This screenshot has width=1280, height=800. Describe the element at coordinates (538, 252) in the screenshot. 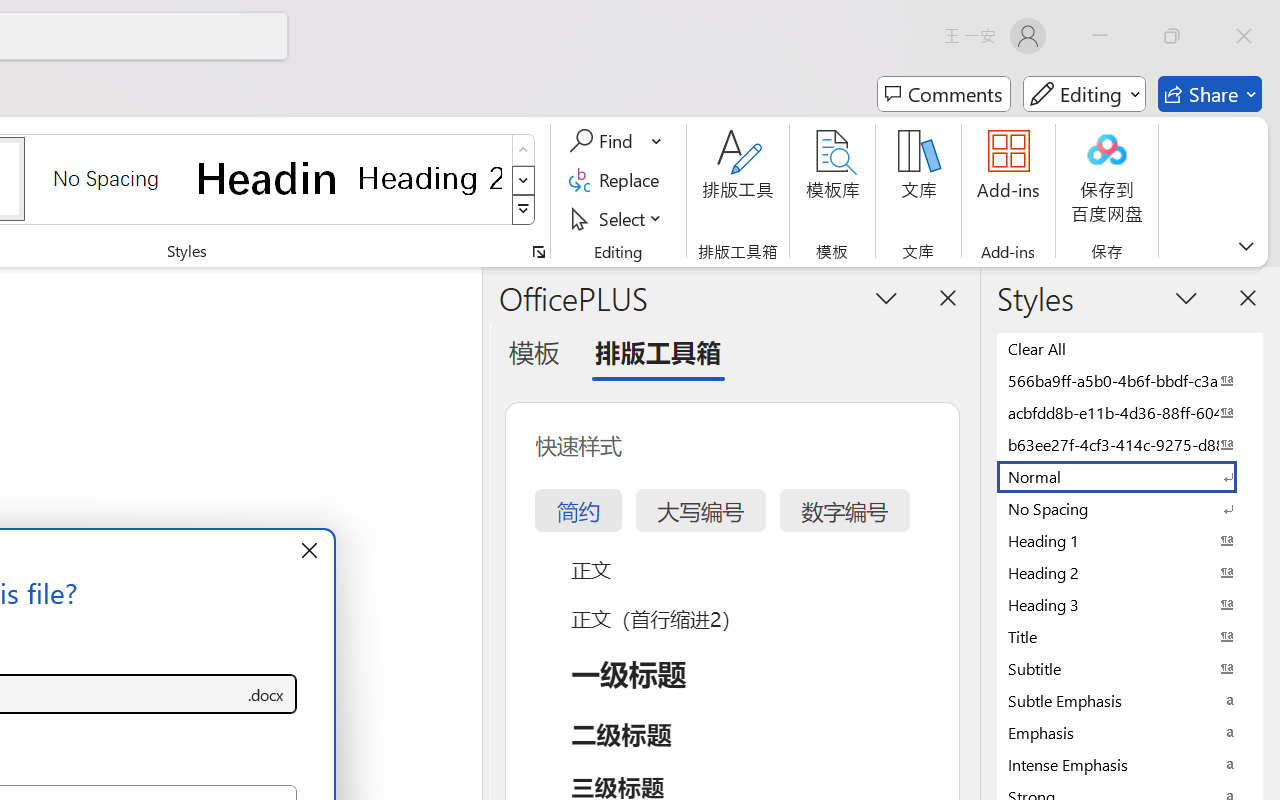

I see `Styles...` at that location.